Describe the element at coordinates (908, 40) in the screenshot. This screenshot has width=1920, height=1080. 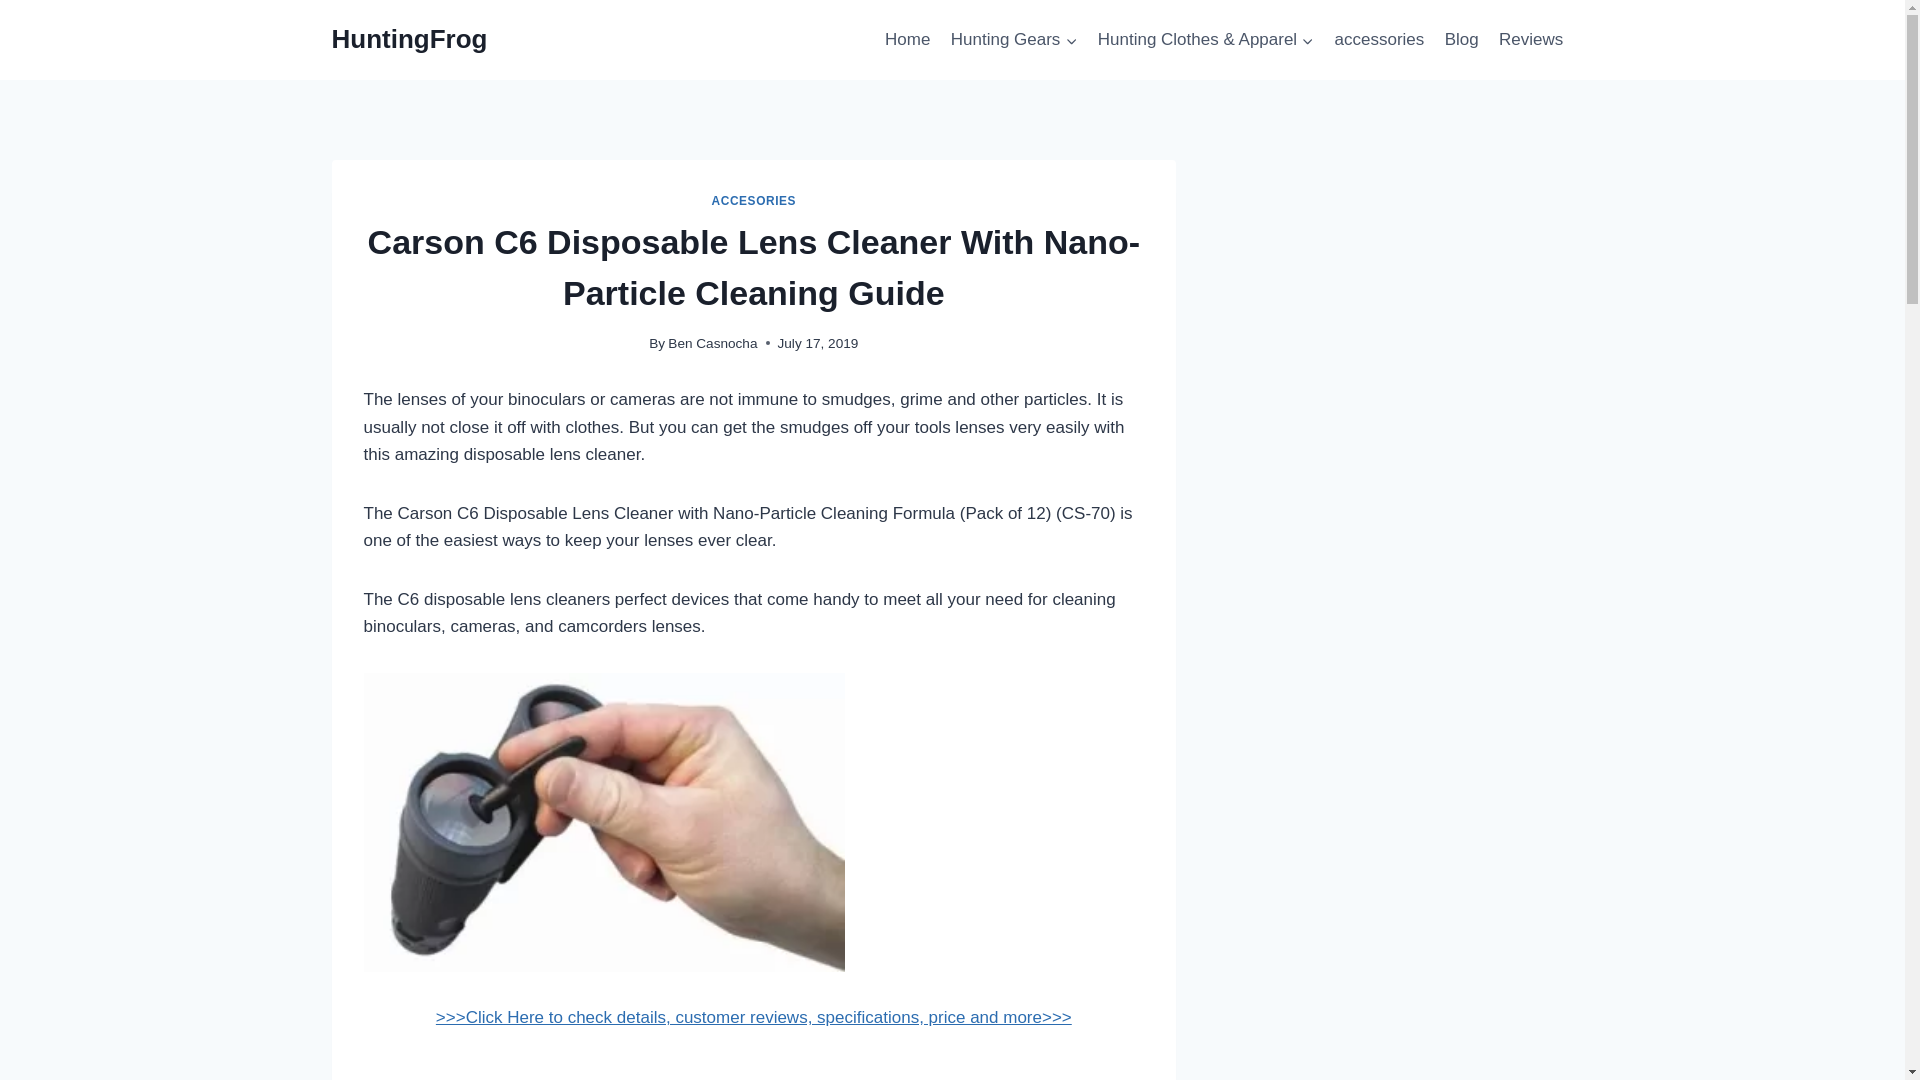
I see `Home` at that location.